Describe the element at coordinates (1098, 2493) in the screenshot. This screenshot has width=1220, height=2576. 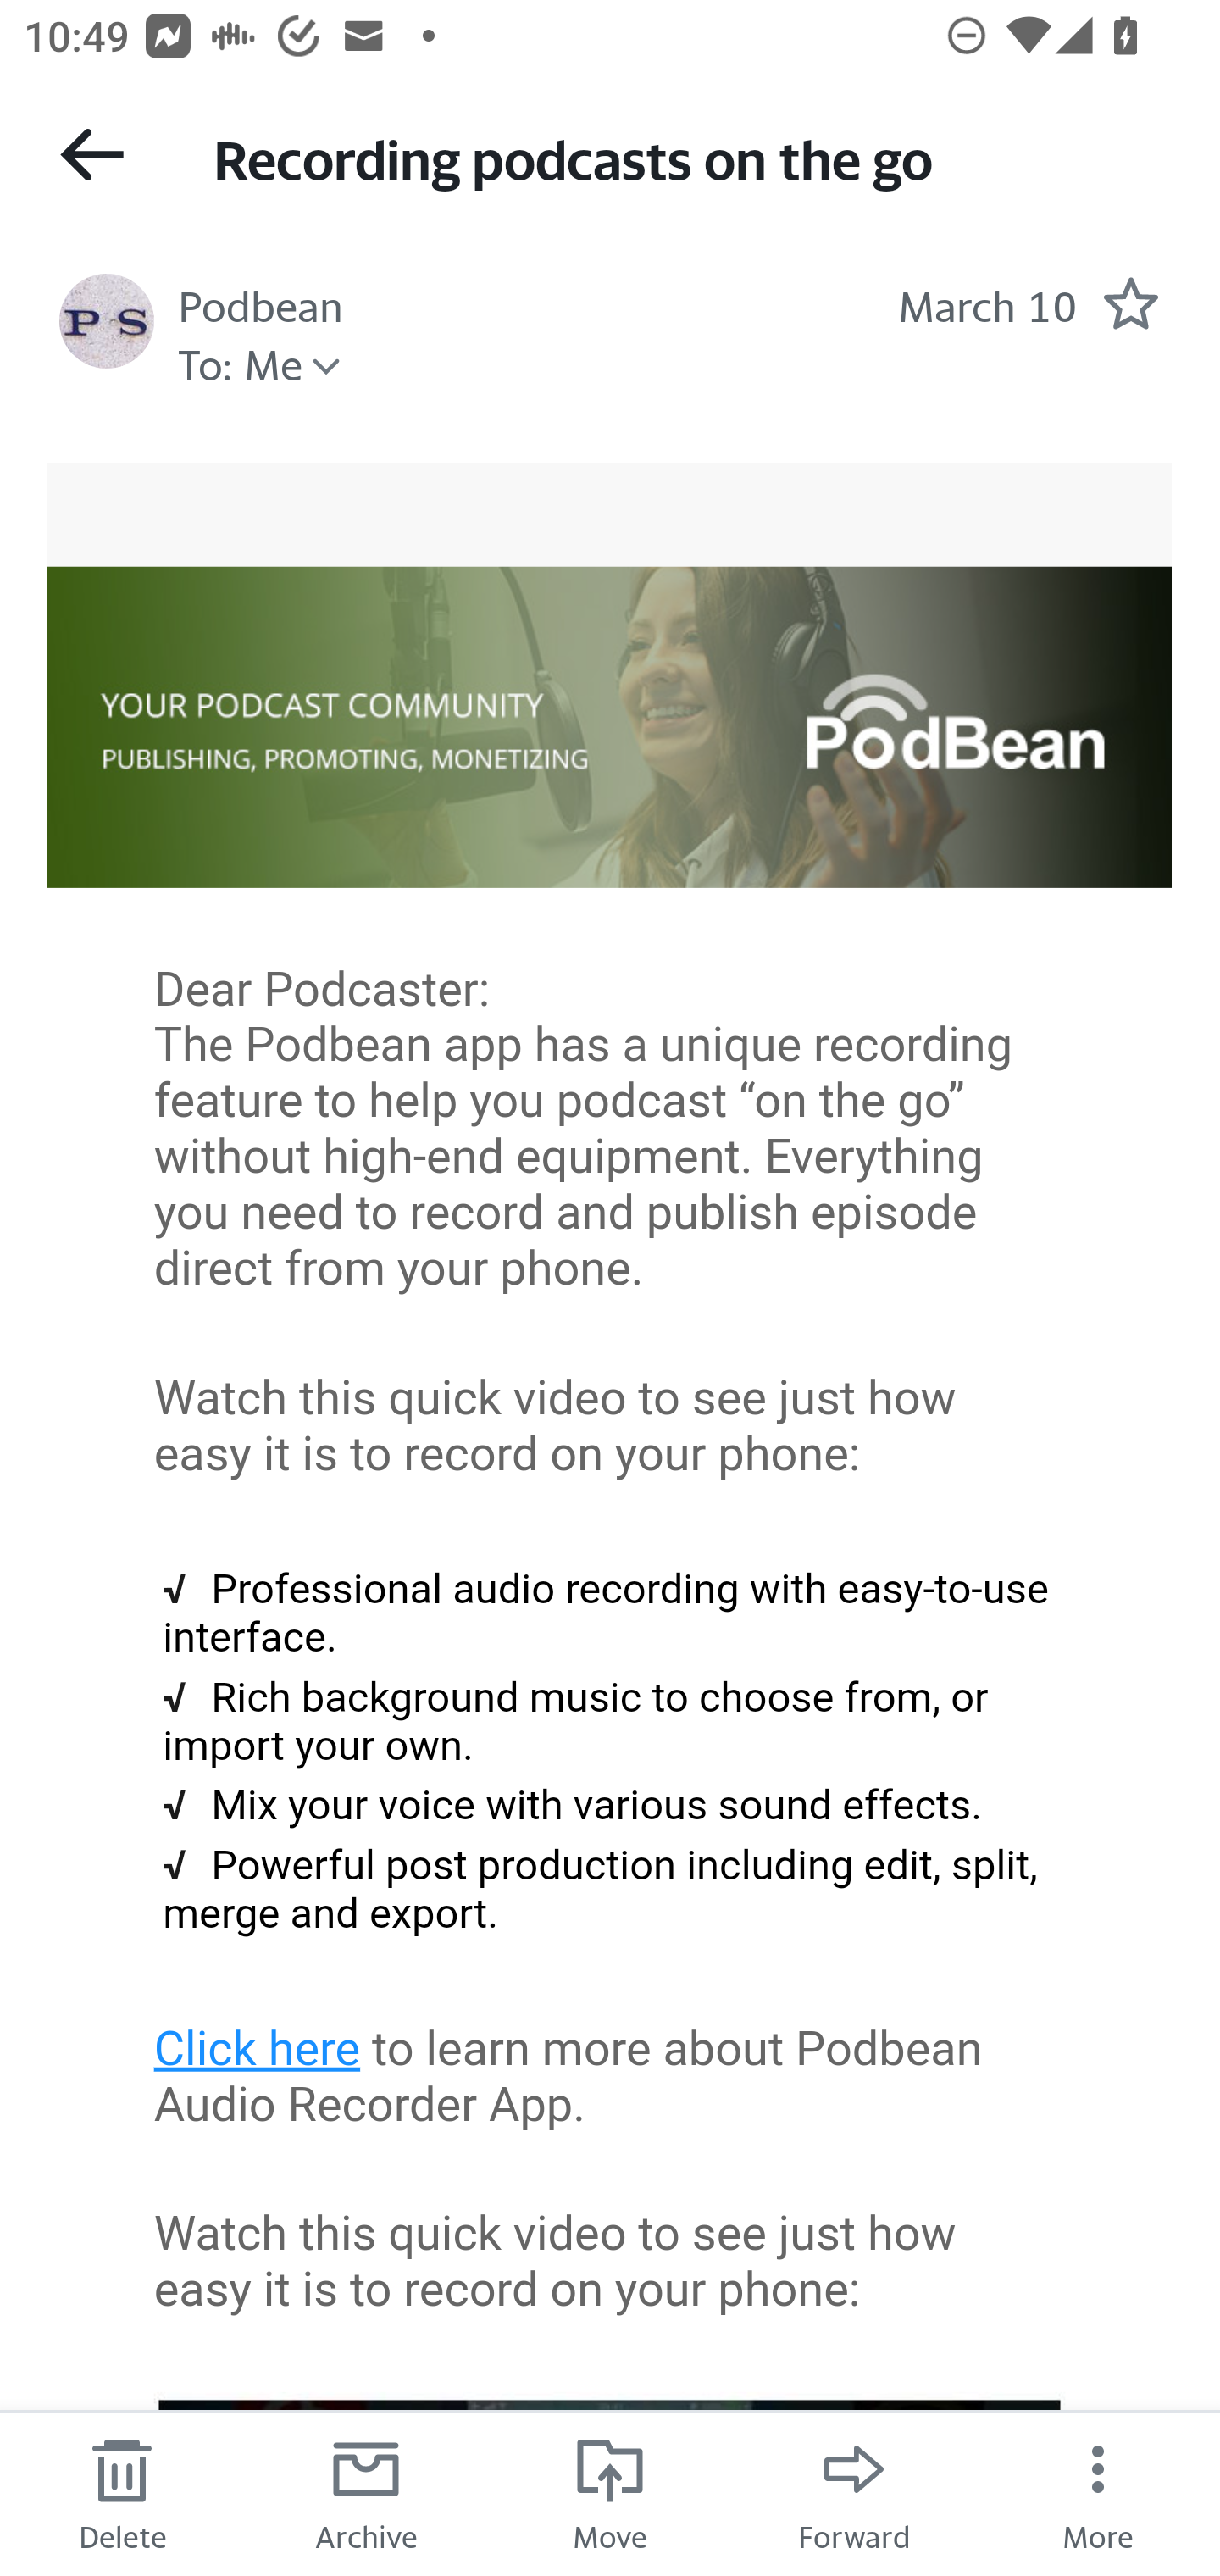
I see `More` at that location.